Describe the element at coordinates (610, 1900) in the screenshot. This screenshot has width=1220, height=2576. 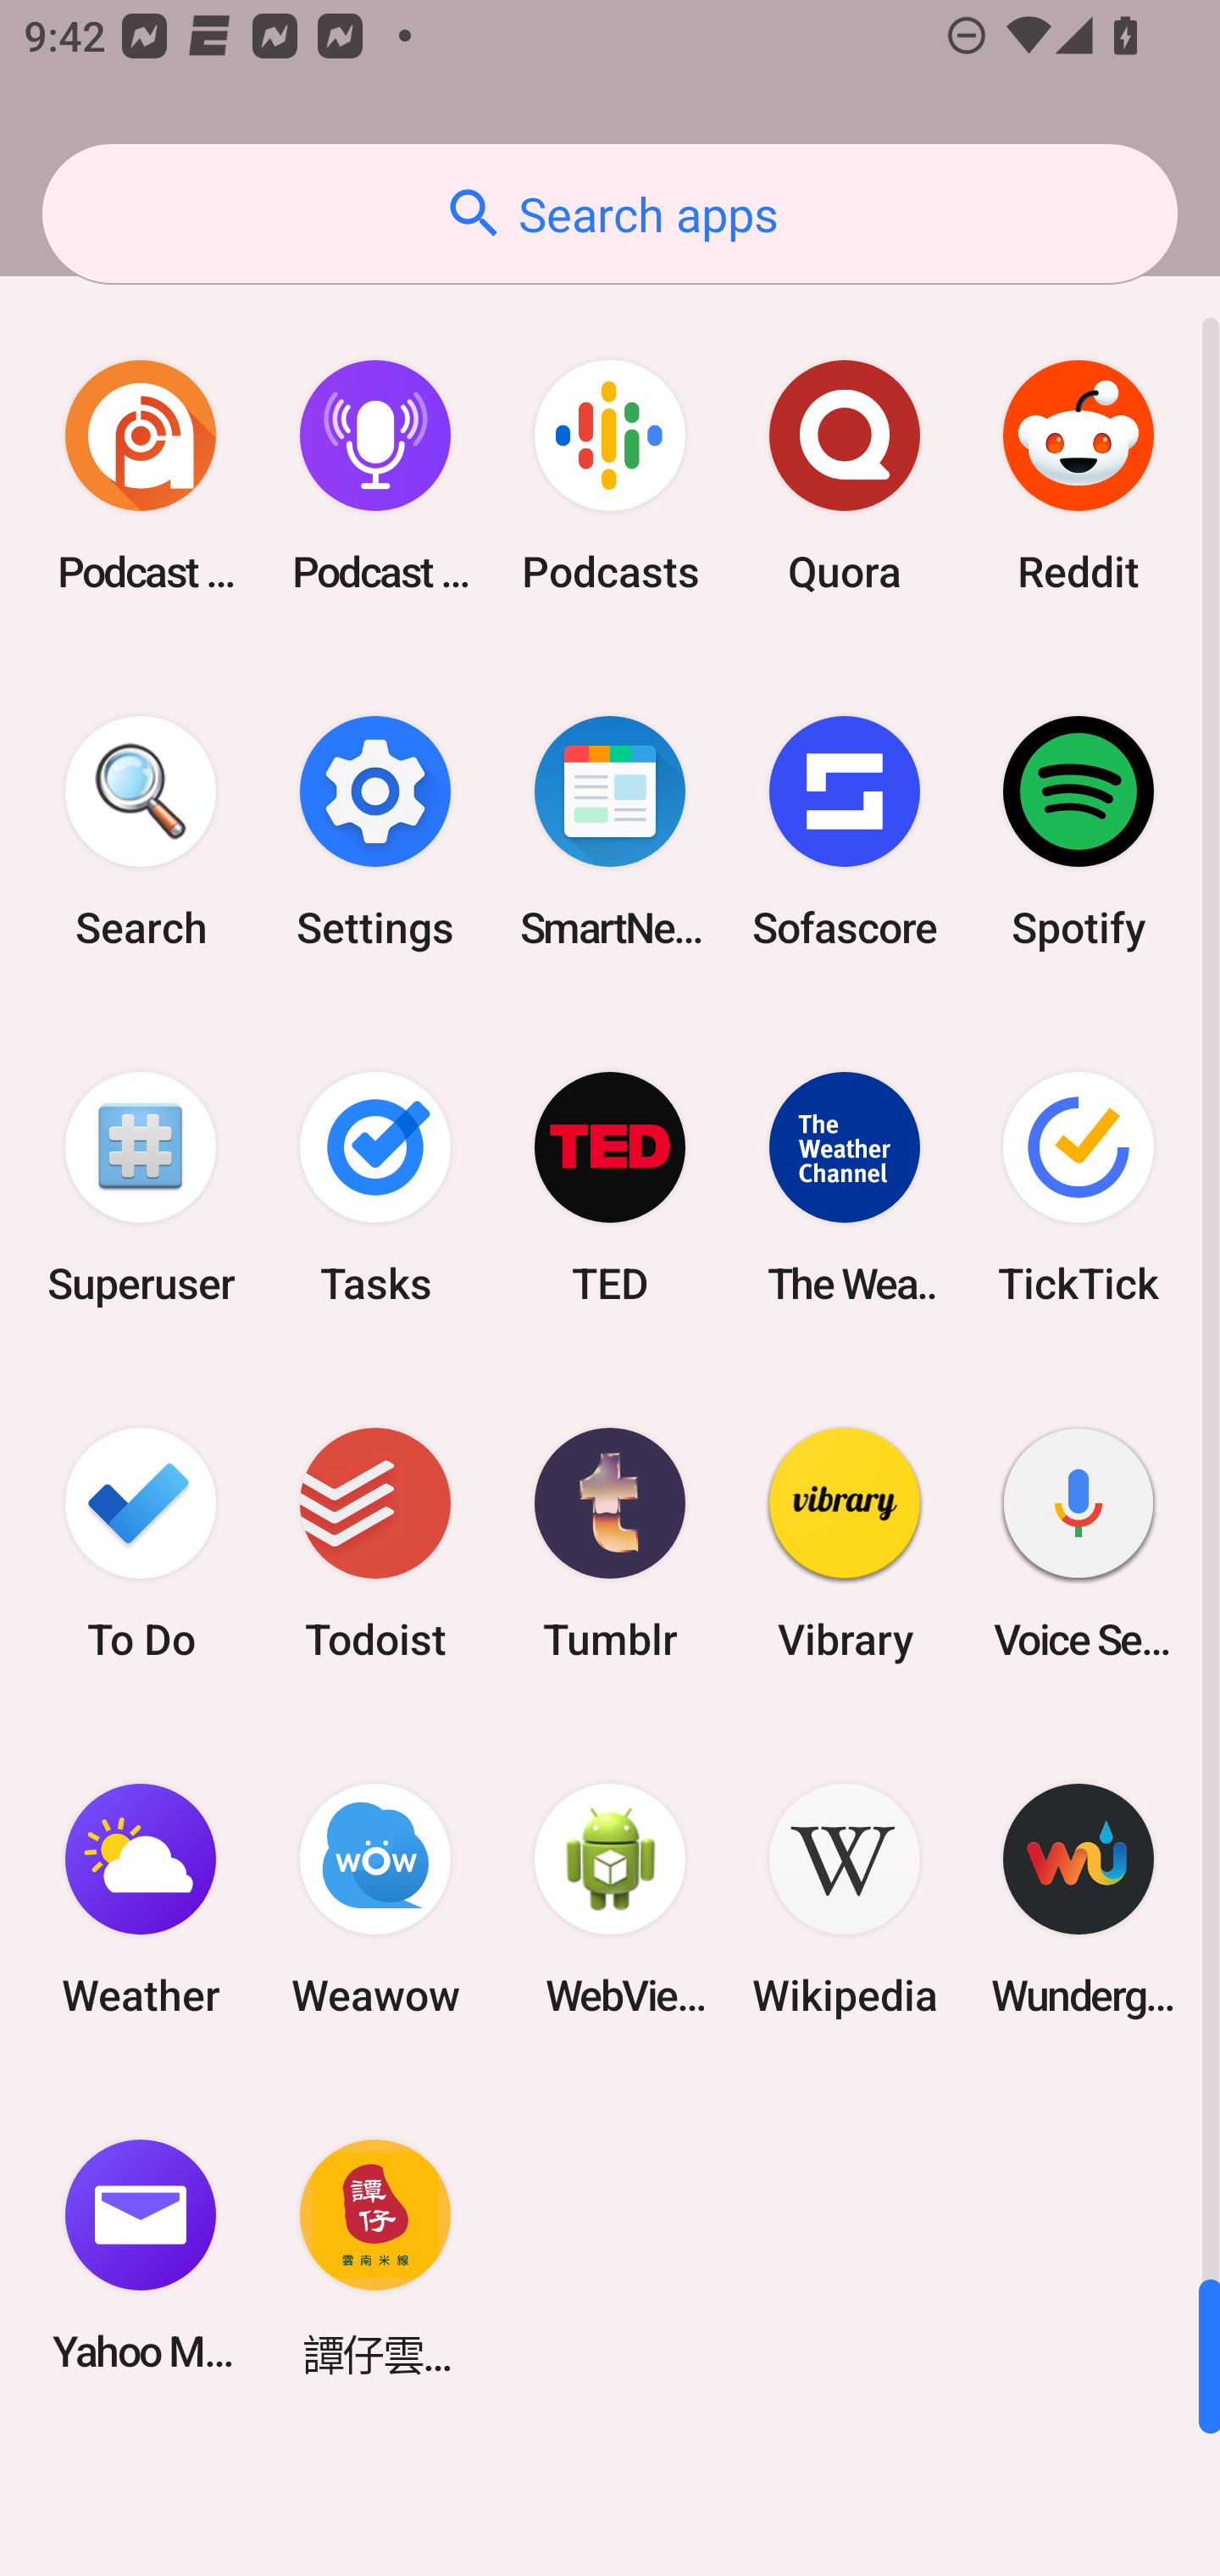
I see `WebView Browser Tester` at that location.